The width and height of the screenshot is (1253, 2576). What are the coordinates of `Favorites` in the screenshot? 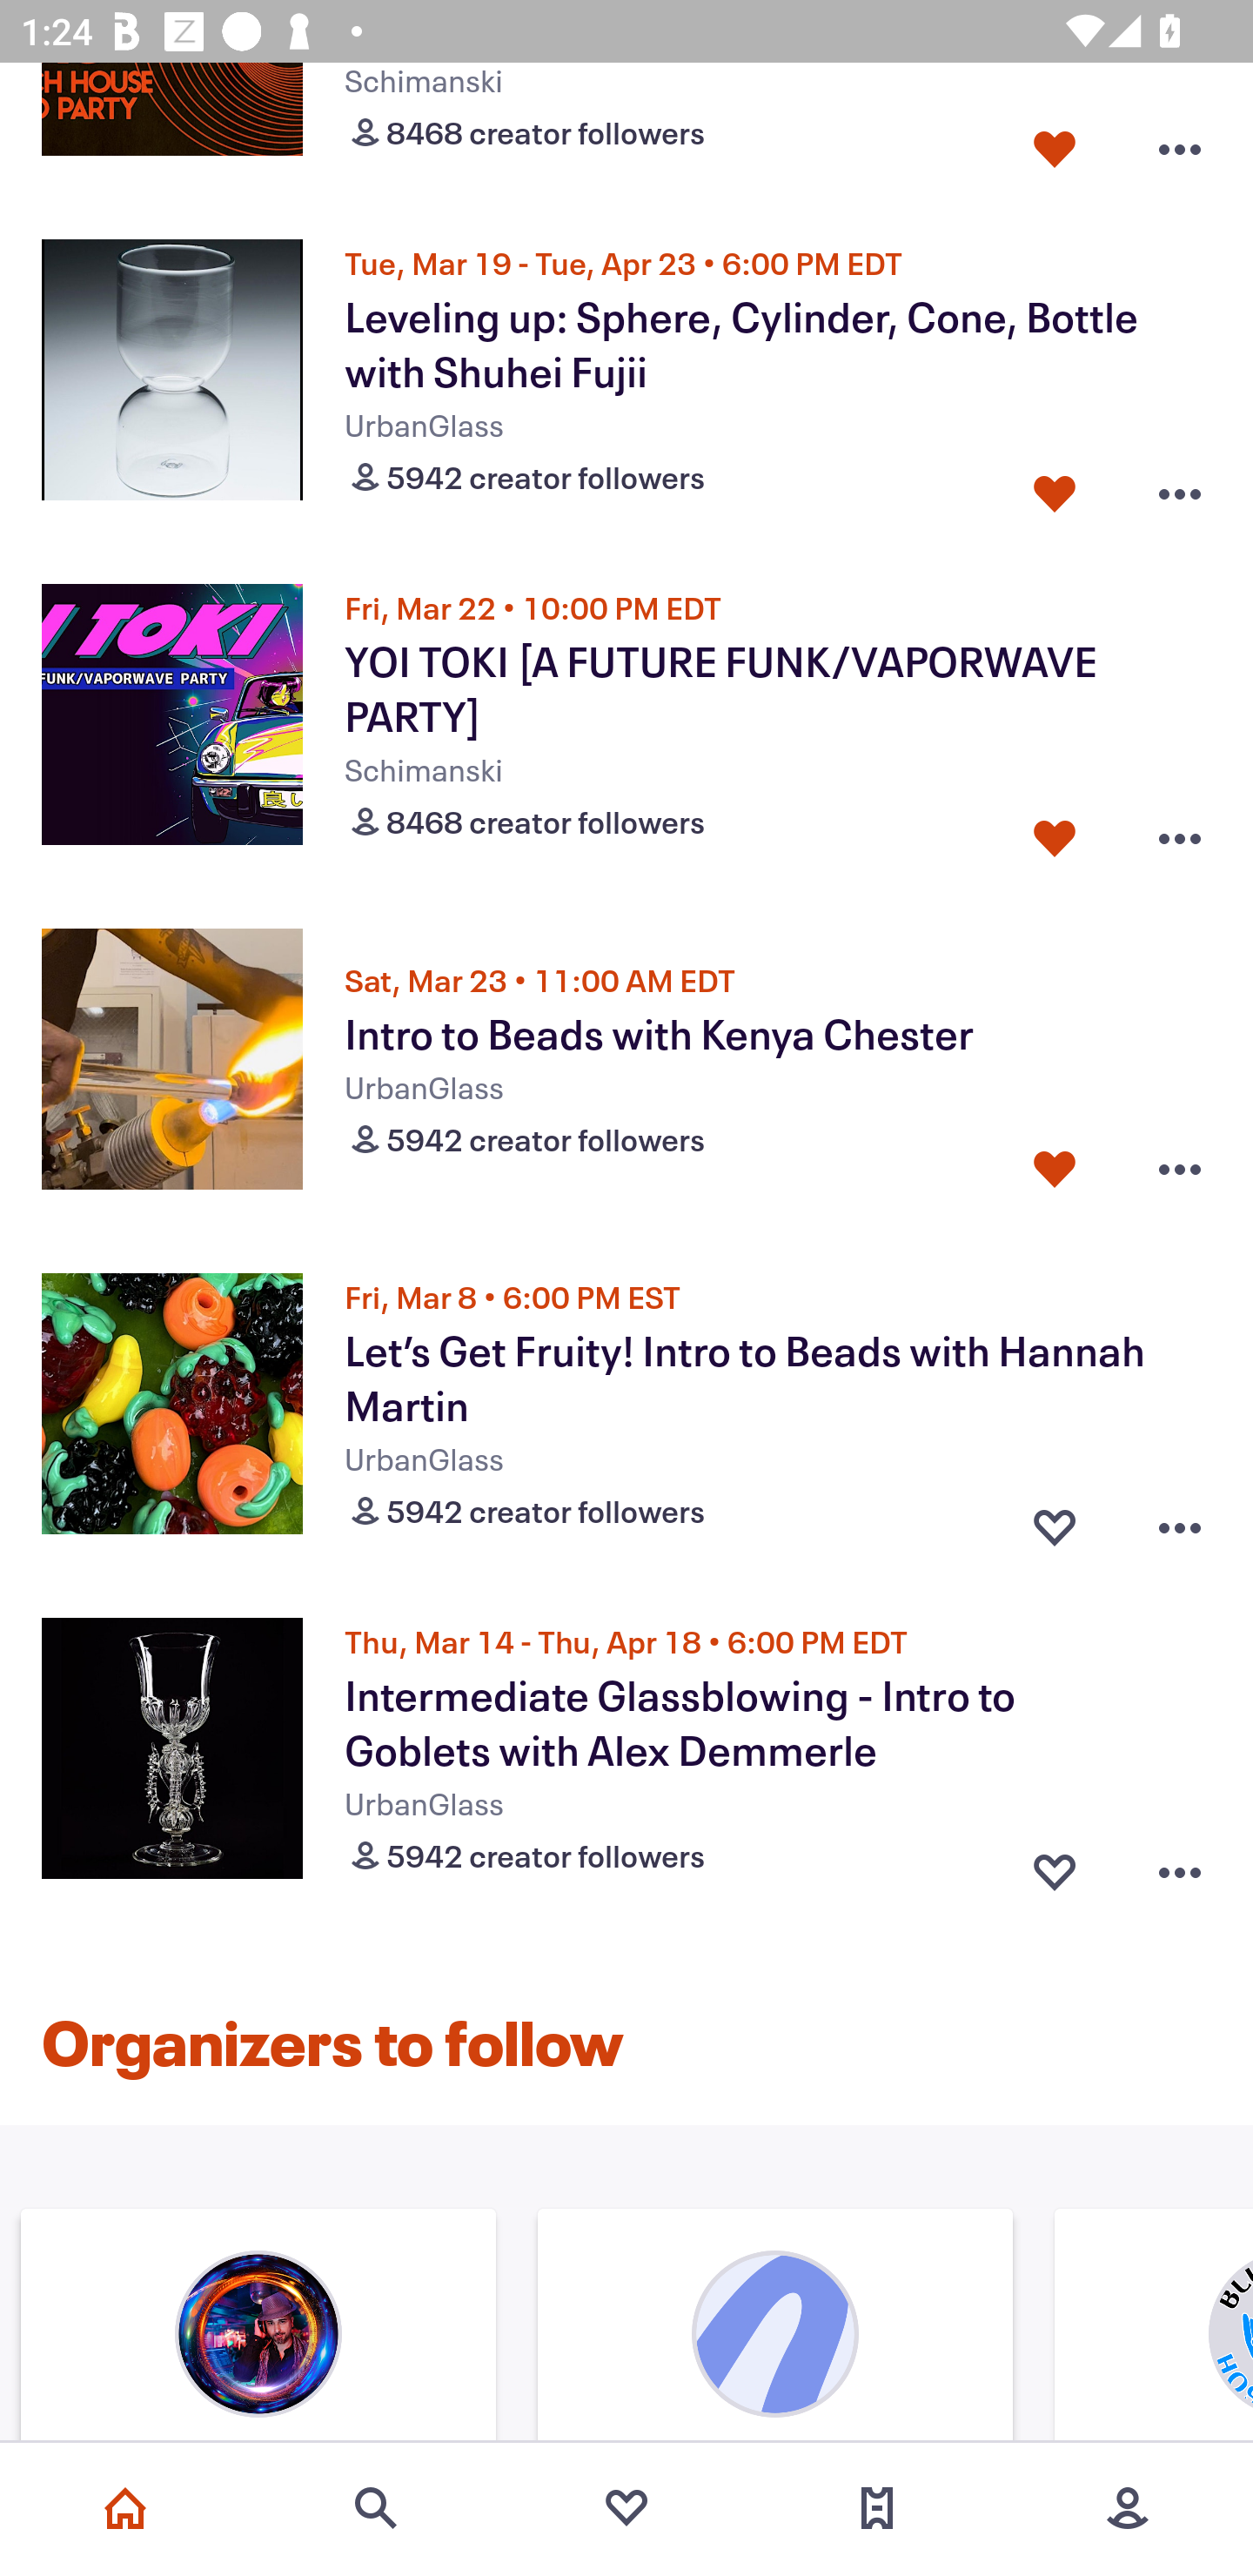 It's located at (626, 2508).